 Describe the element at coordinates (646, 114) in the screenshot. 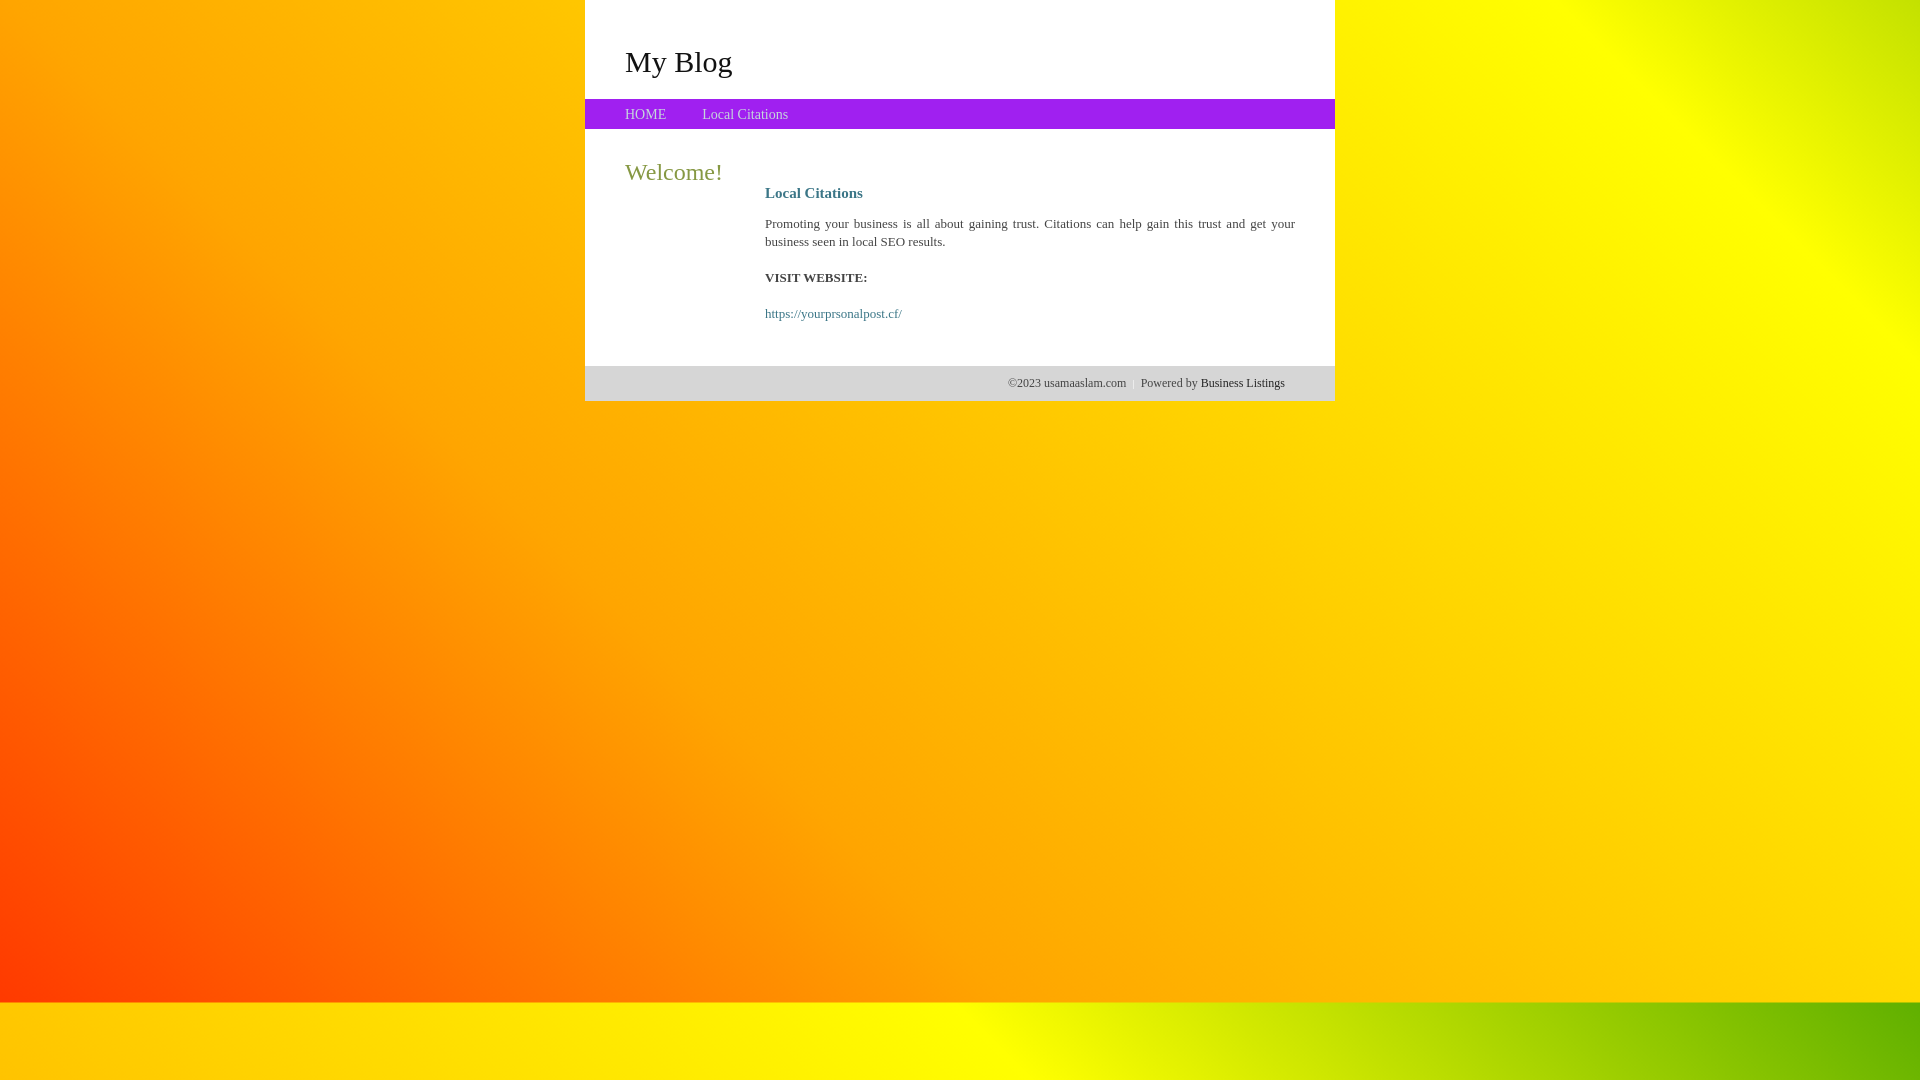

I see `HOME` at that location.